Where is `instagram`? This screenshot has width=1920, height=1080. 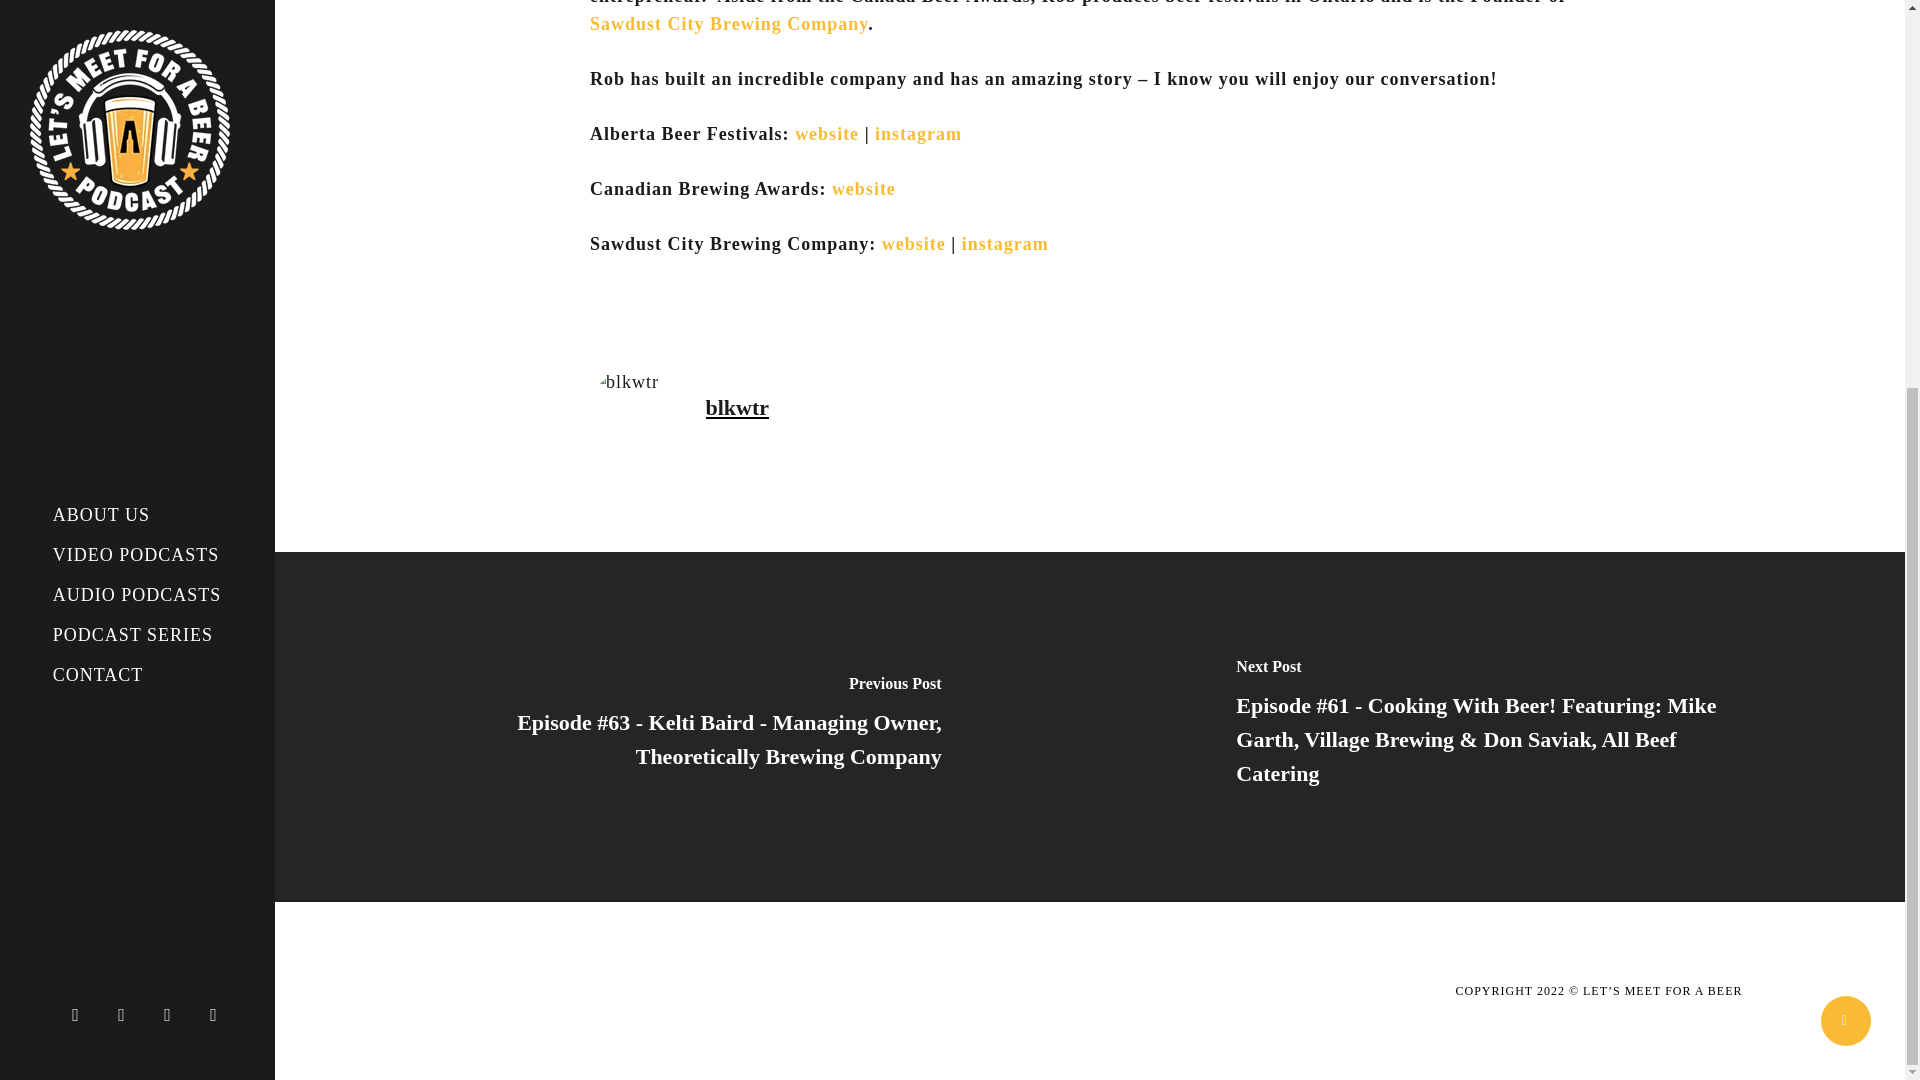 instagram is located at coordinates (918, 134).